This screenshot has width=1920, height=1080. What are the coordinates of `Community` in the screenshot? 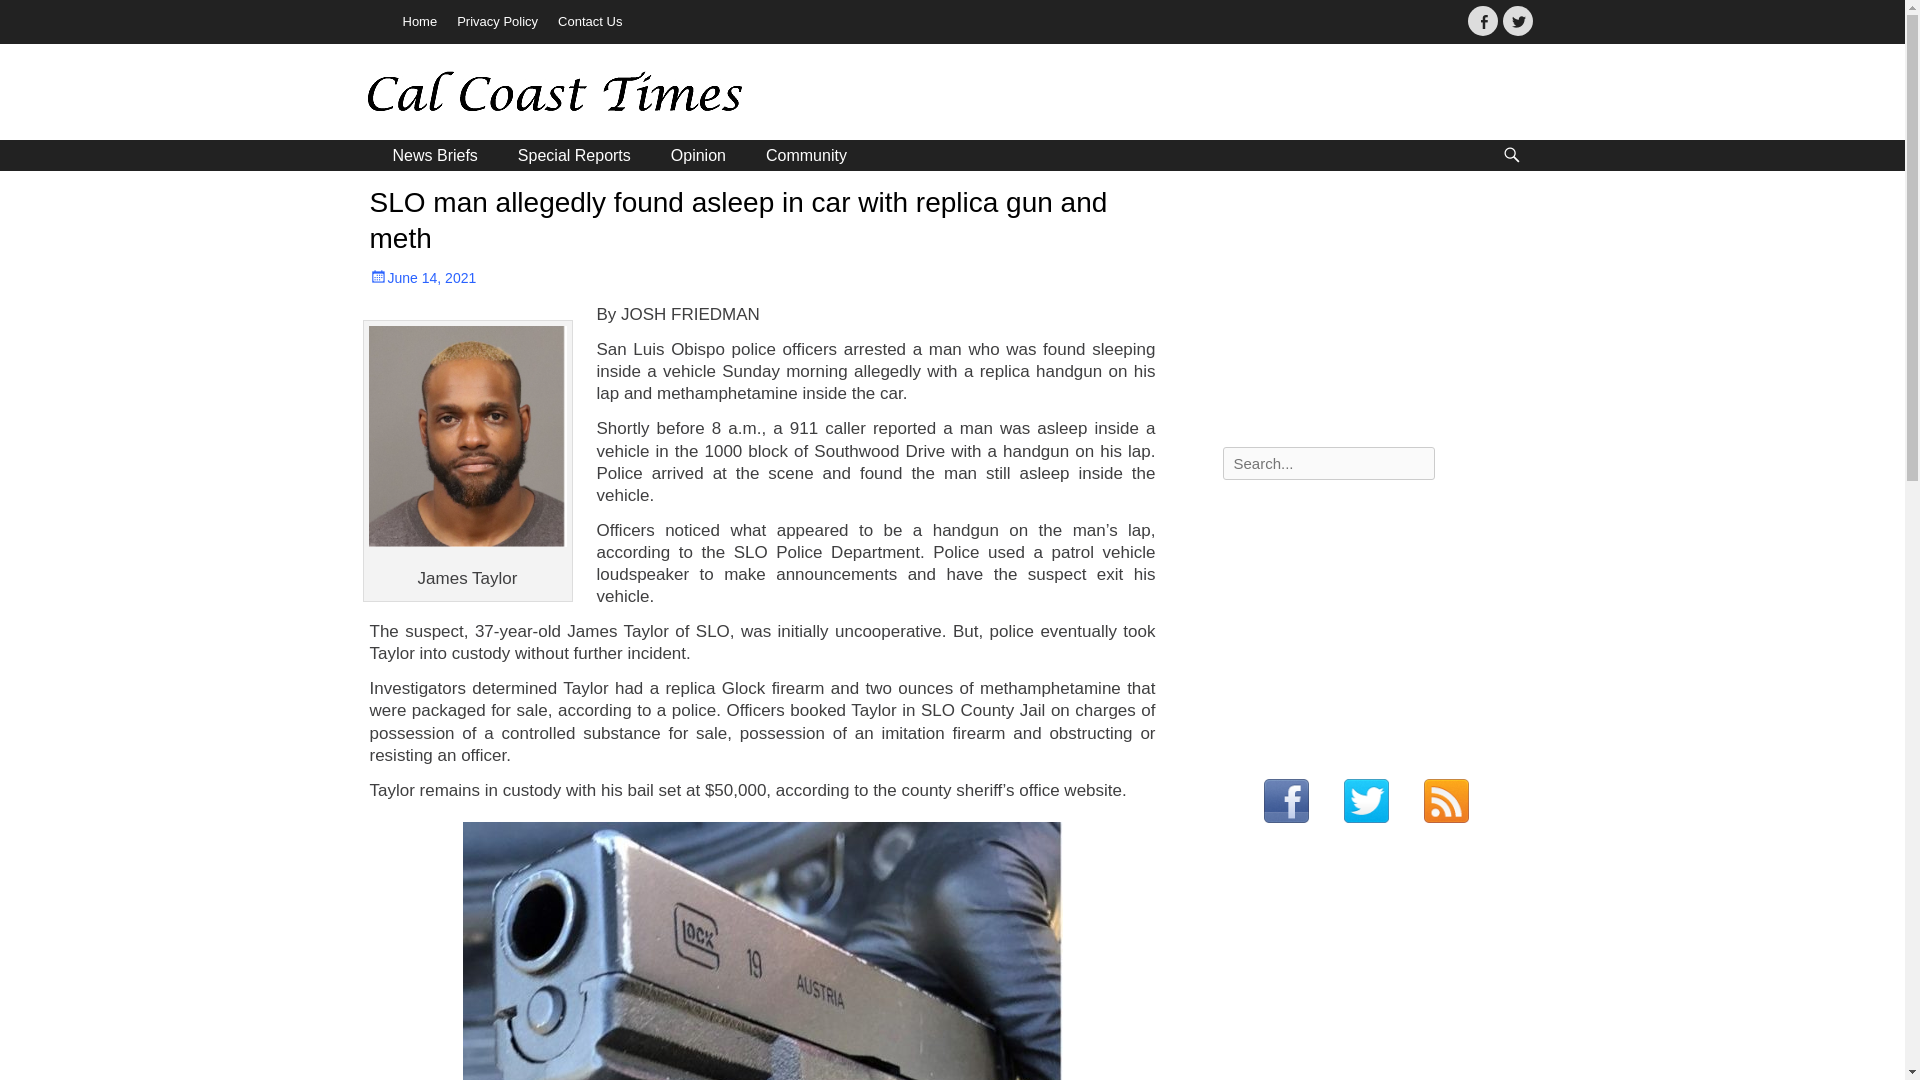 It's located at (806, 155).